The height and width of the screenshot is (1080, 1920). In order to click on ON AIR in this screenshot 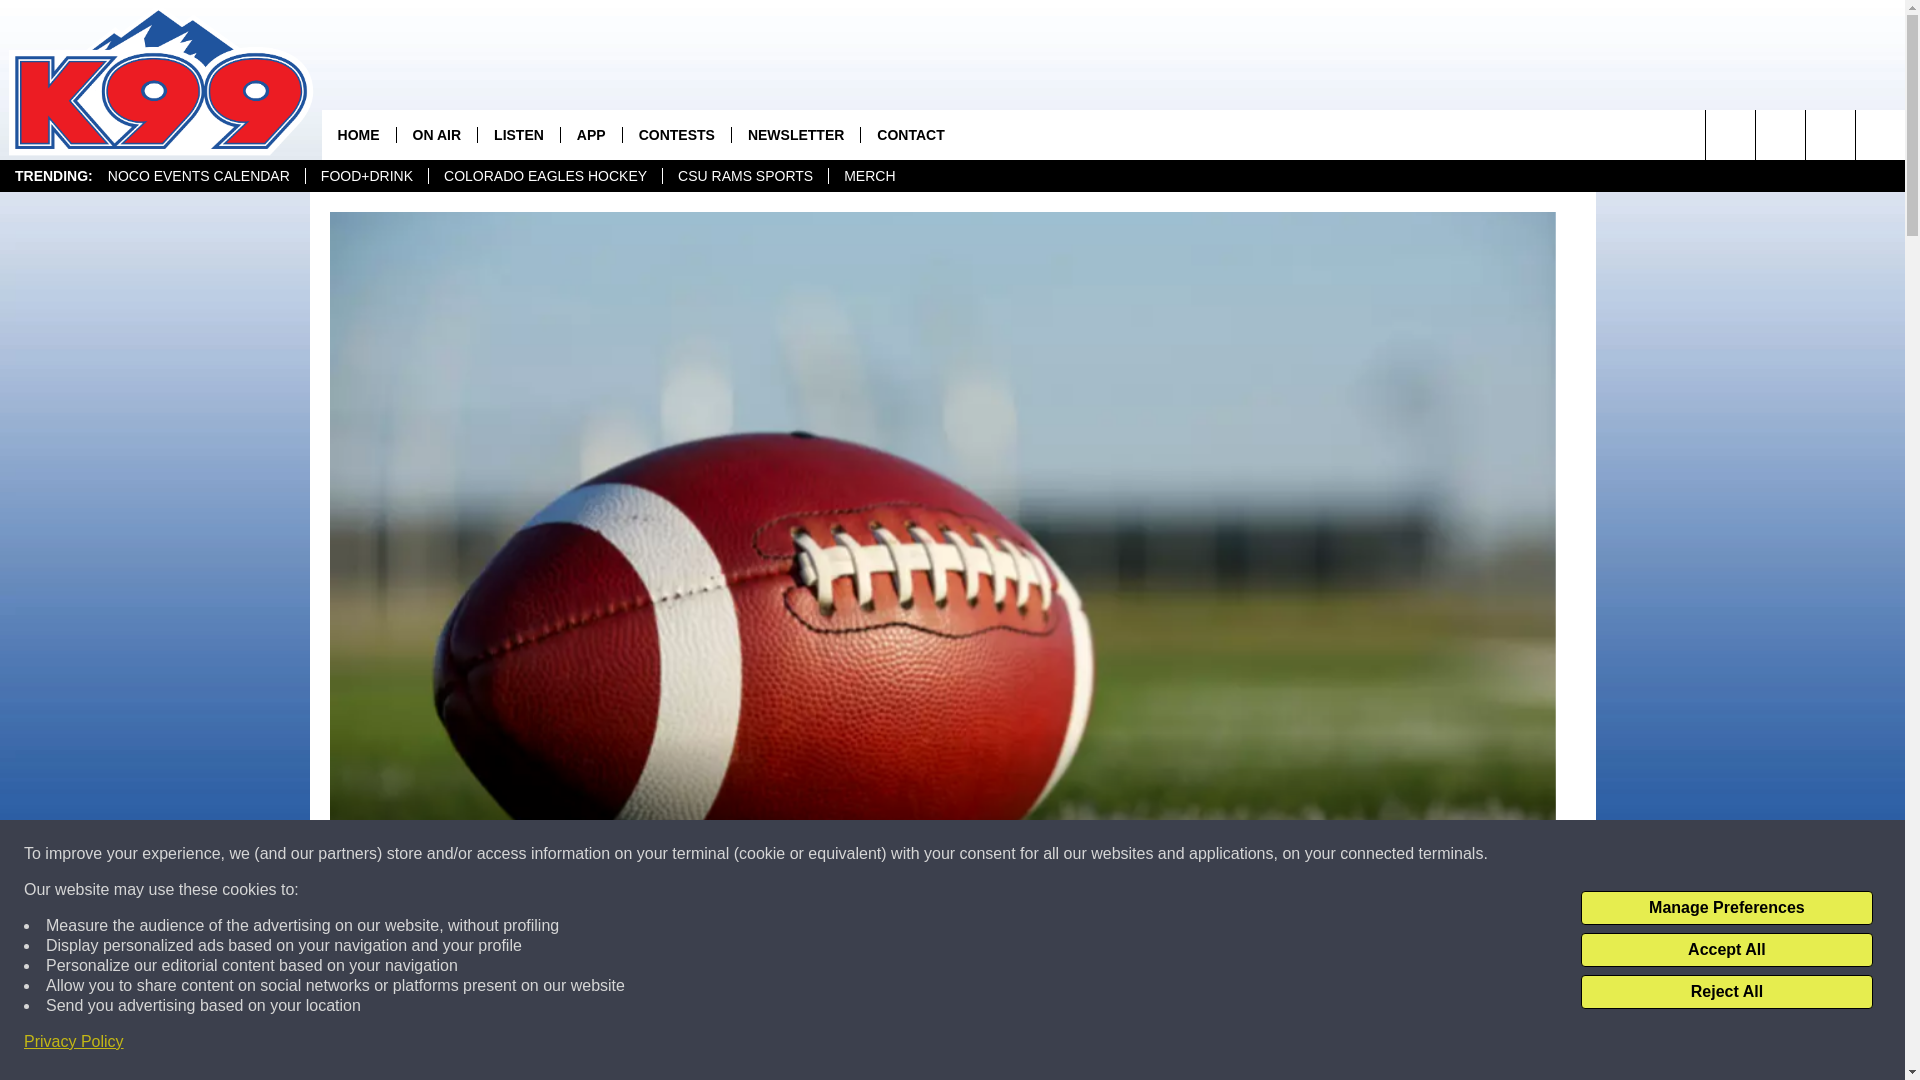, I will do `click(436, 134)`.